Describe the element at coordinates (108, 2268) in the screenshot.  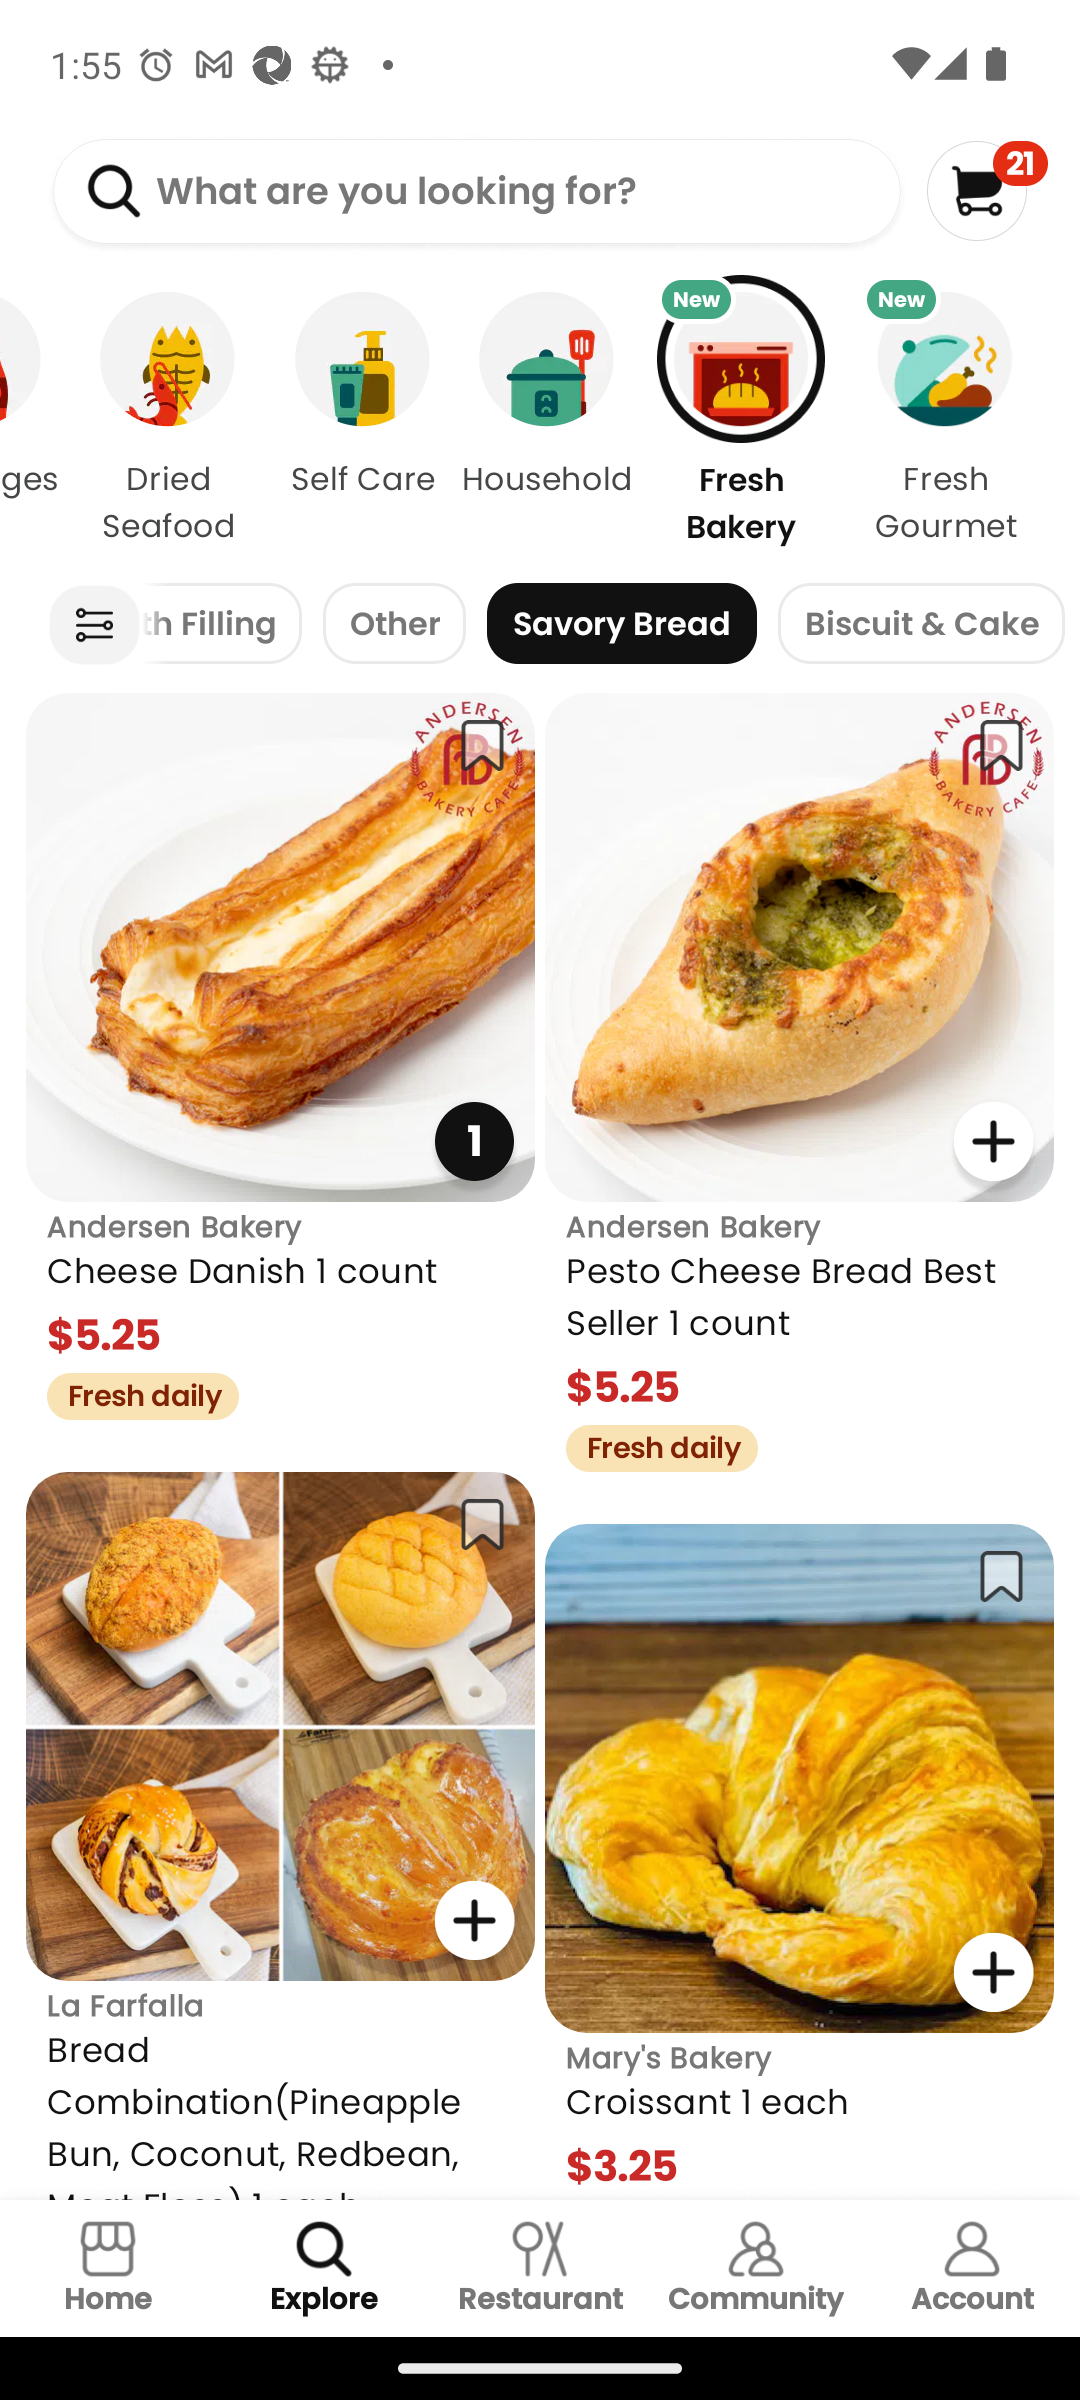
I see `Home` at that location.